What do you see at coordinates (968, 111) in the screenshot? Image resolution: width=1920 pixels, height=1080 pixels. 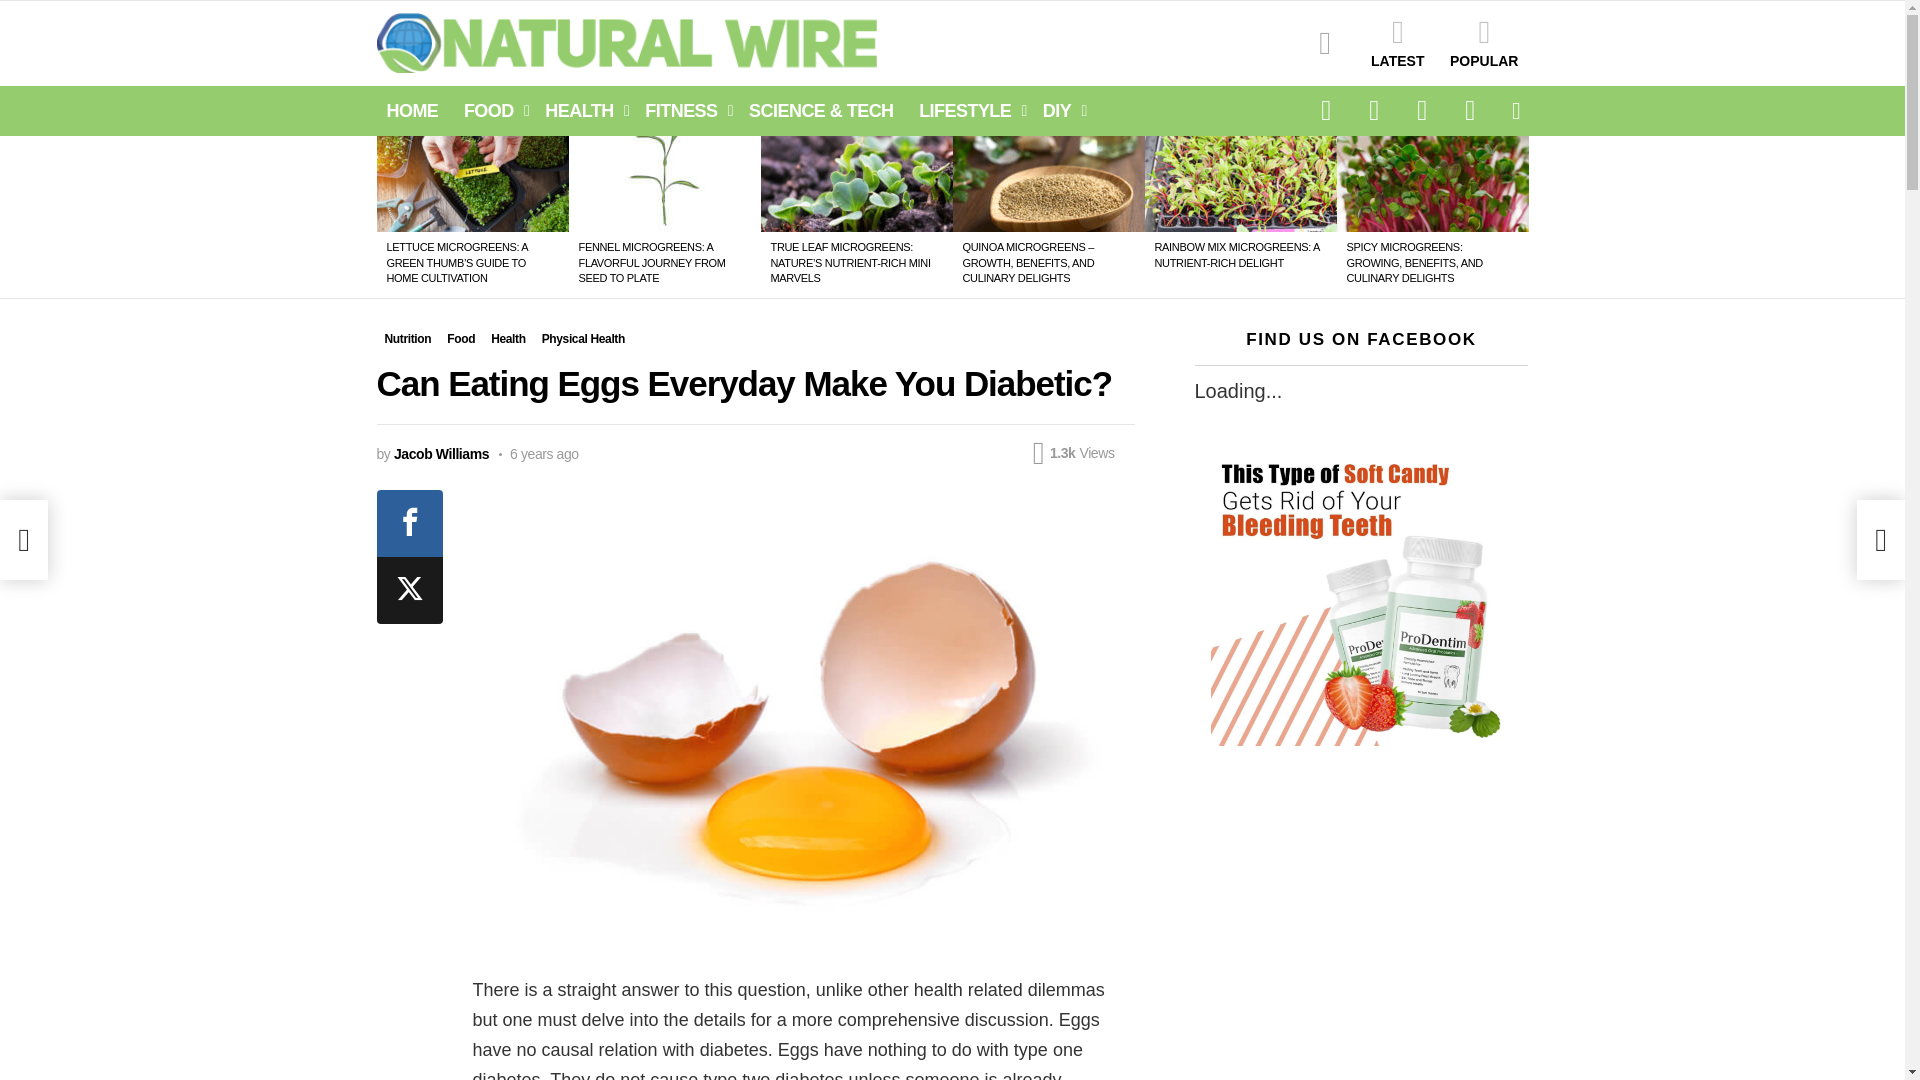 I see `LIFESTYLE` at bounding box center [968, 111].